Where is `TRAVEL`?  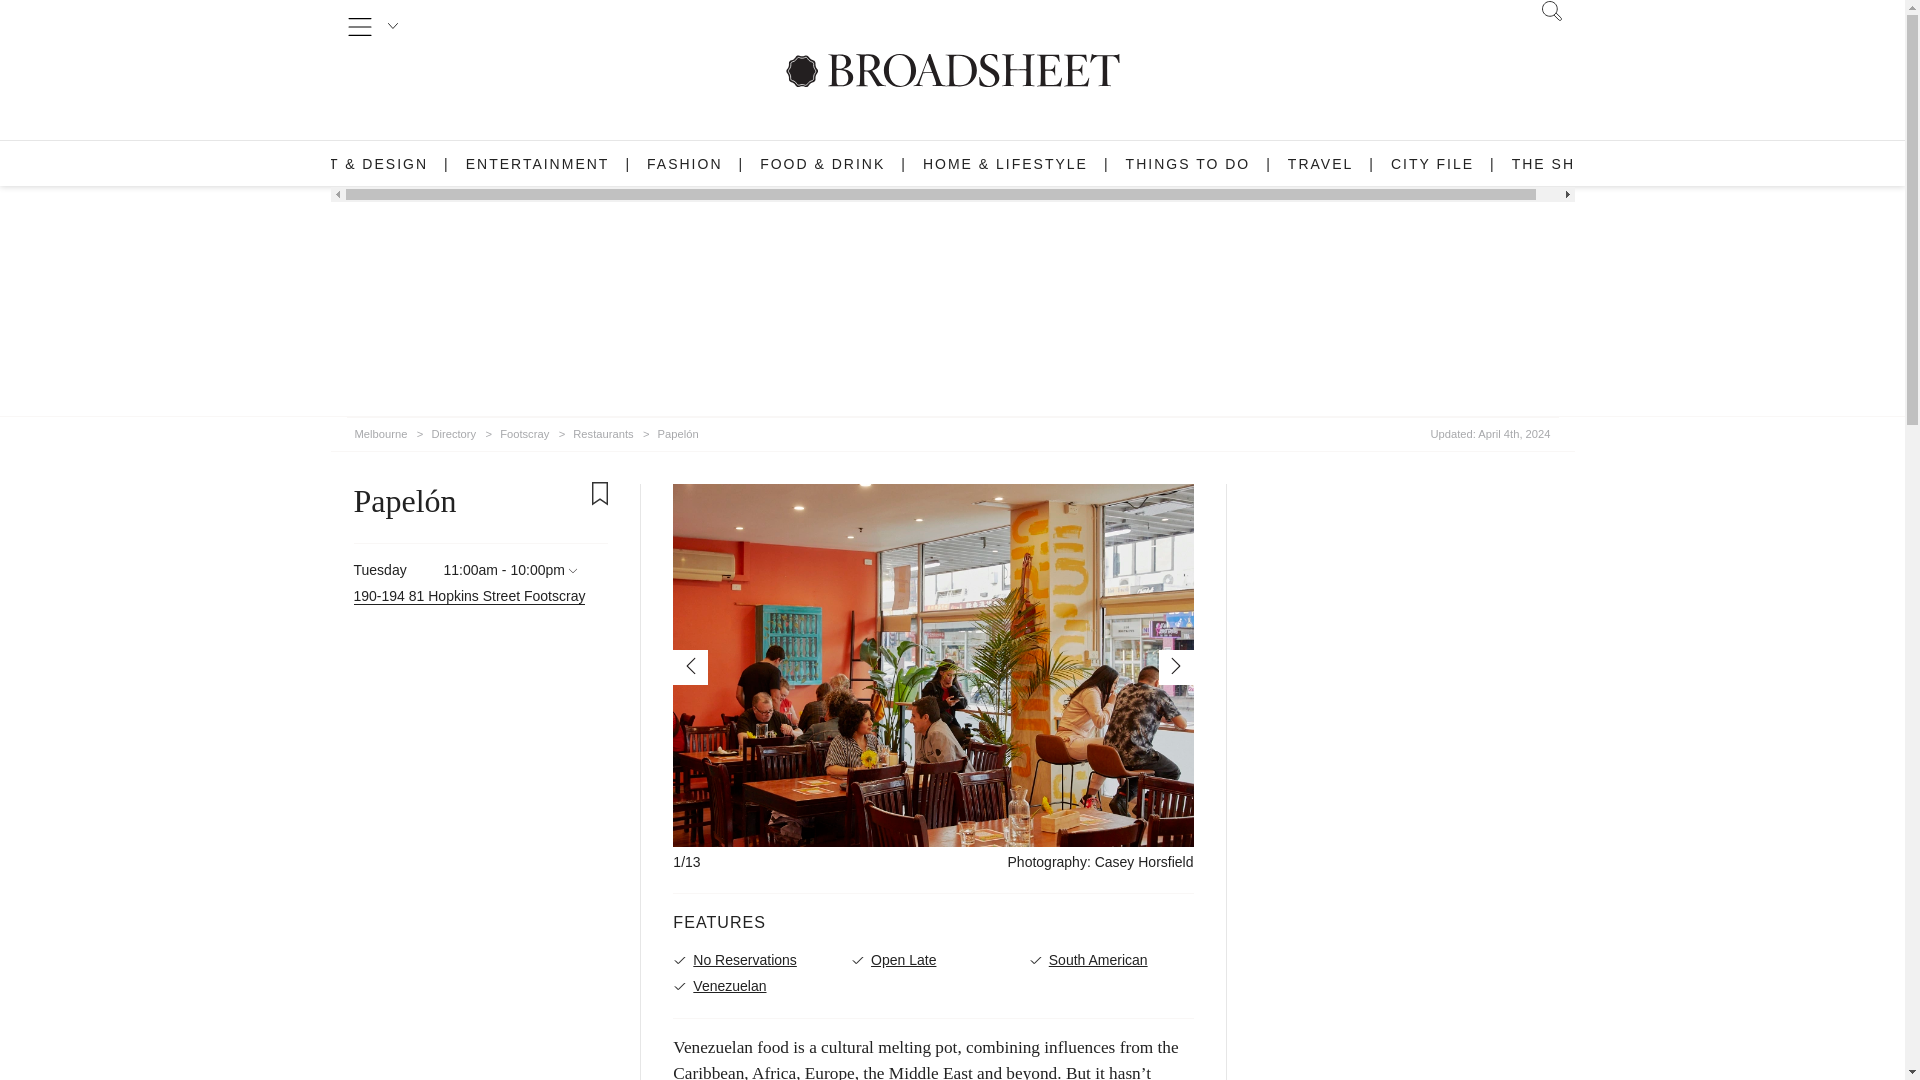 TRAVEL is located at coordinates (1320, 164).